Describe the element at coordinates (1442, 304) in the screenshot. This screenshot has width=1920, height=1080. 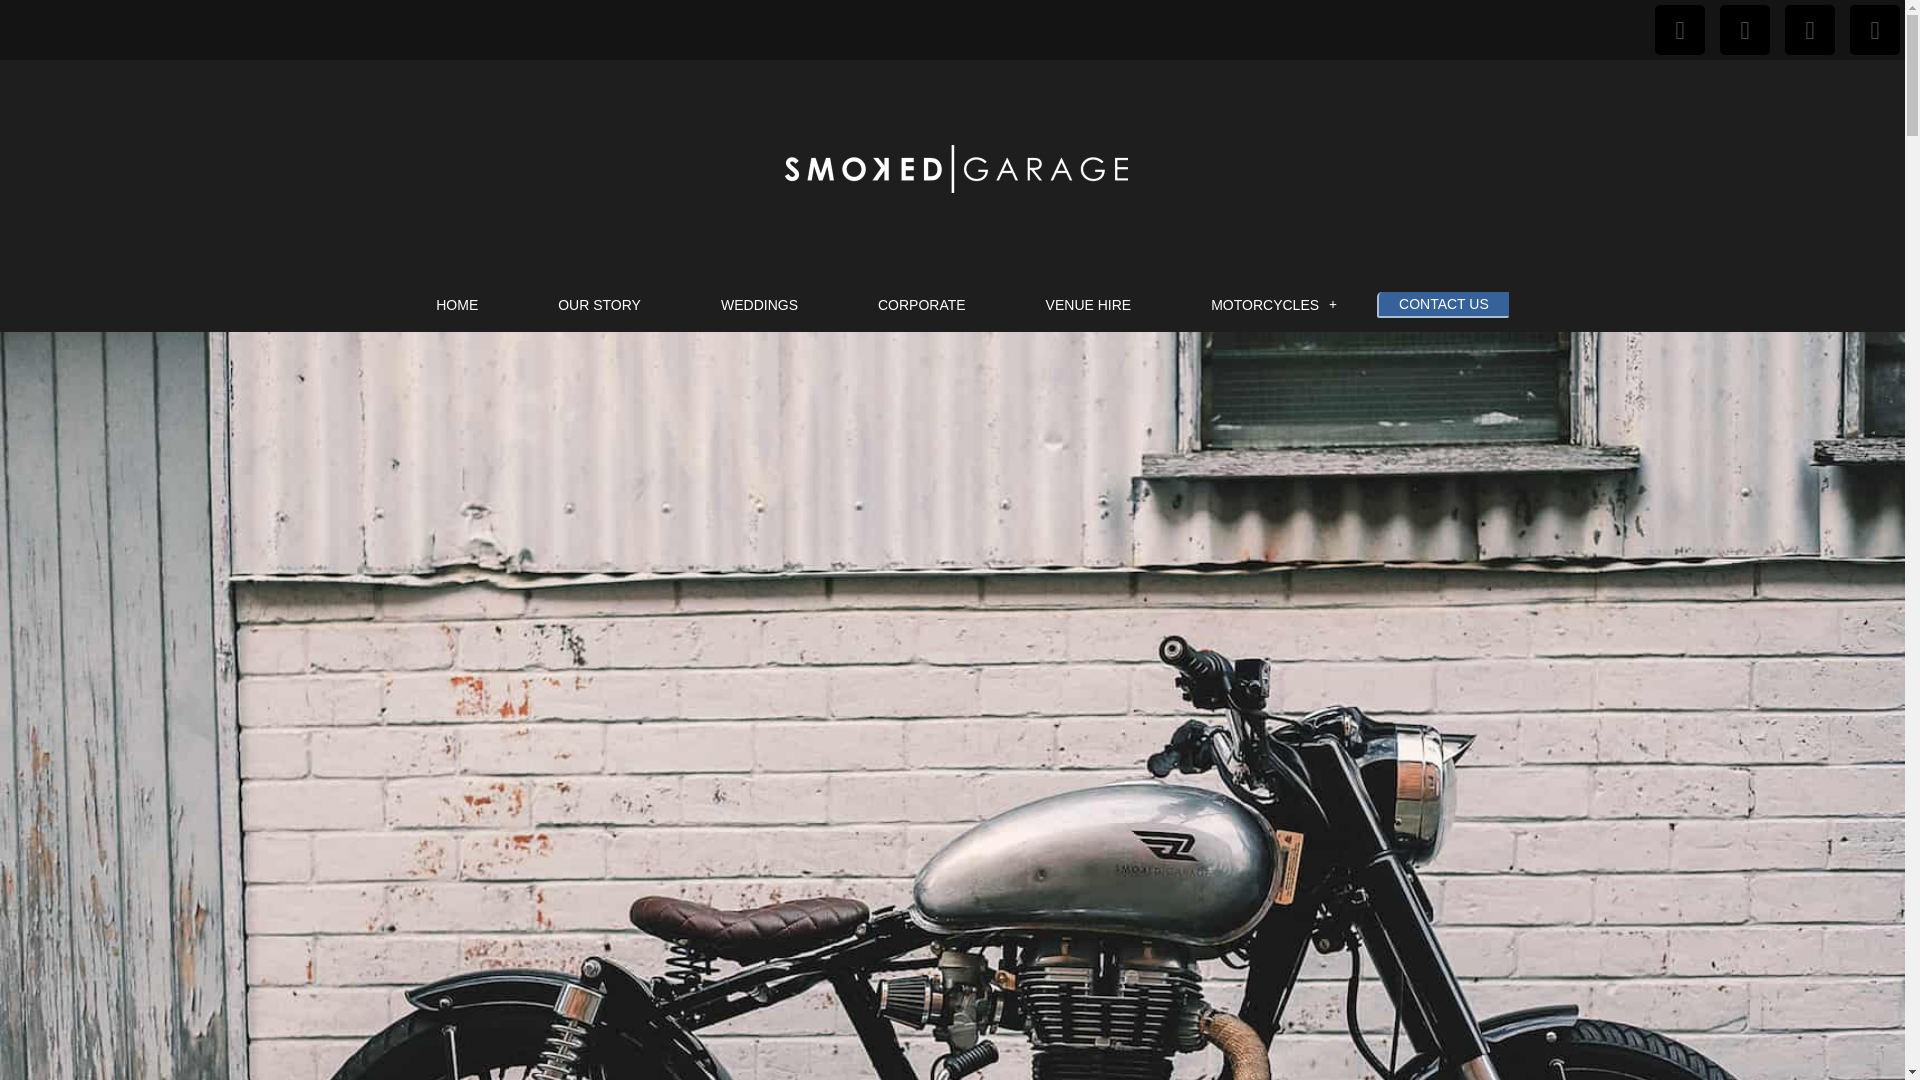
I see `CONTACT US` at that location.